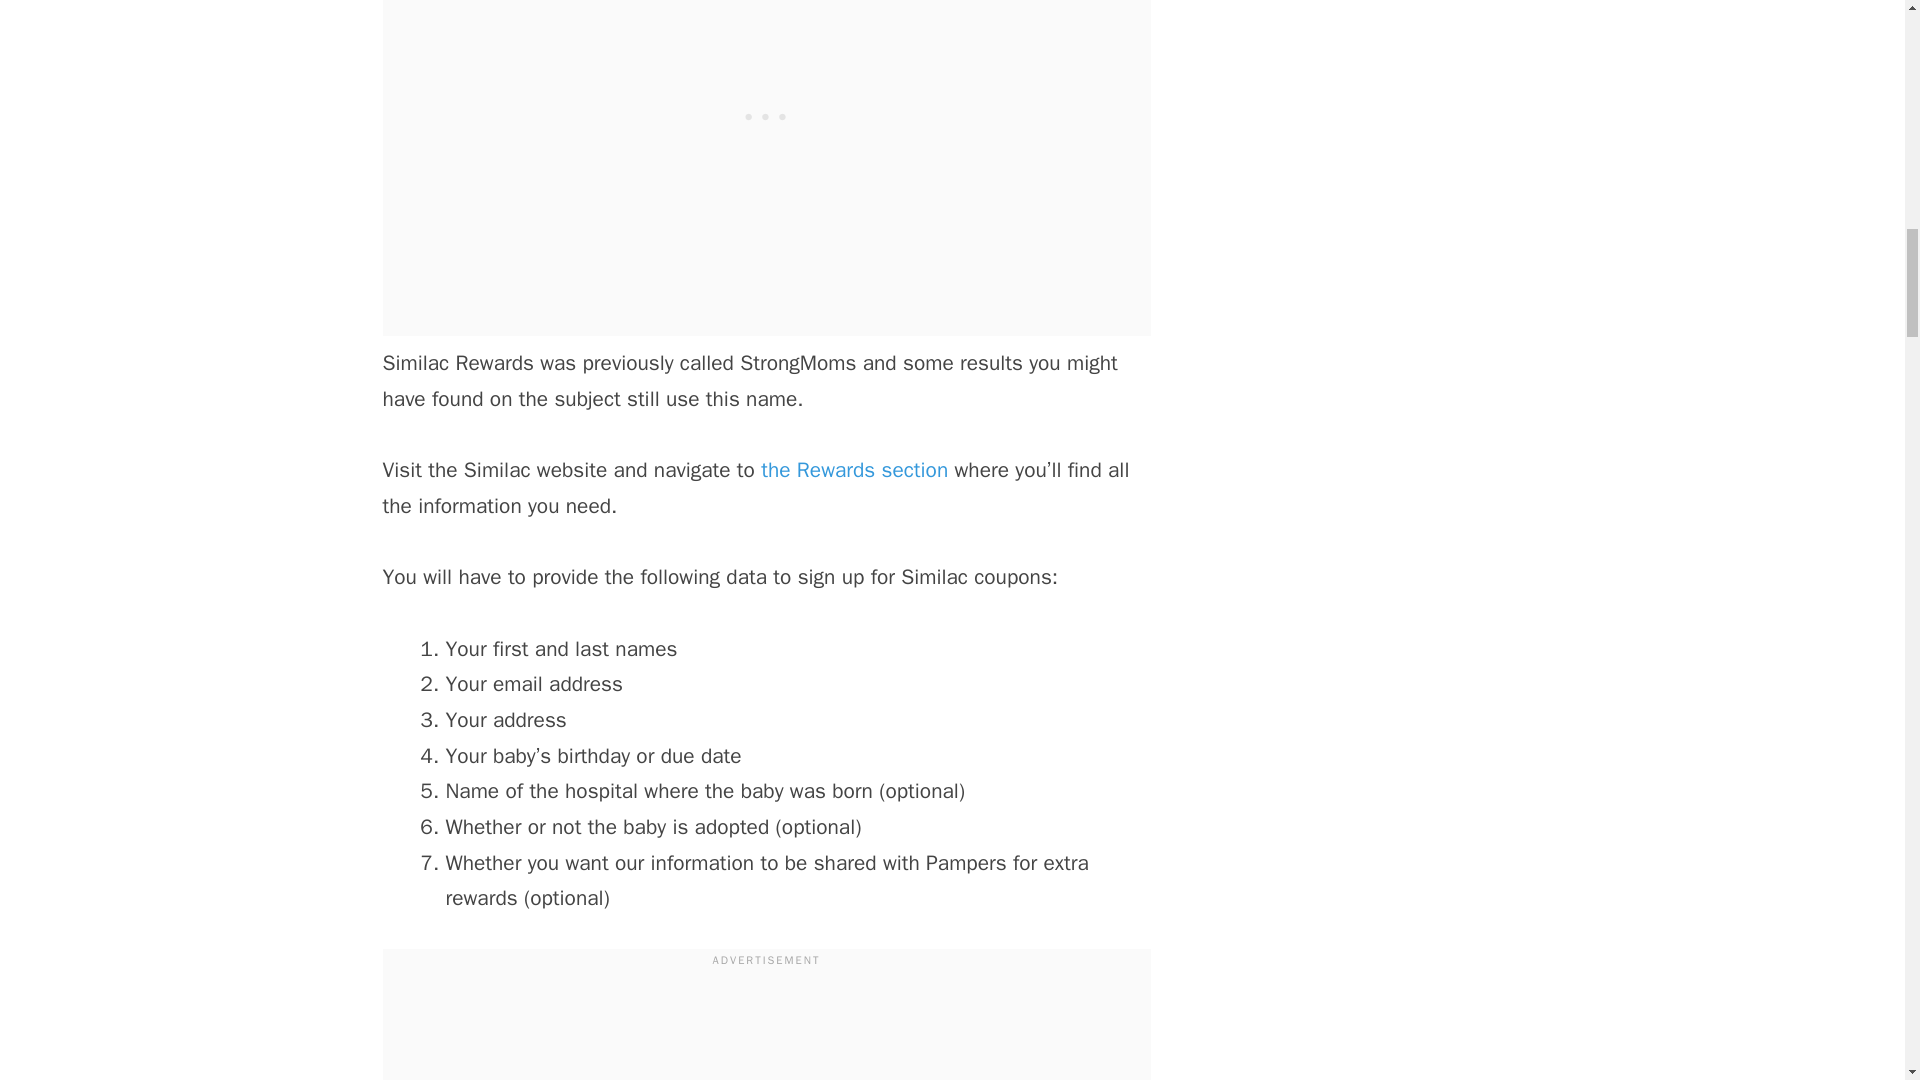 The image size is (1920, 1080). Describe the element at coordinates (854, 469) in the screenshot. I see `the Rewards section` at that location.